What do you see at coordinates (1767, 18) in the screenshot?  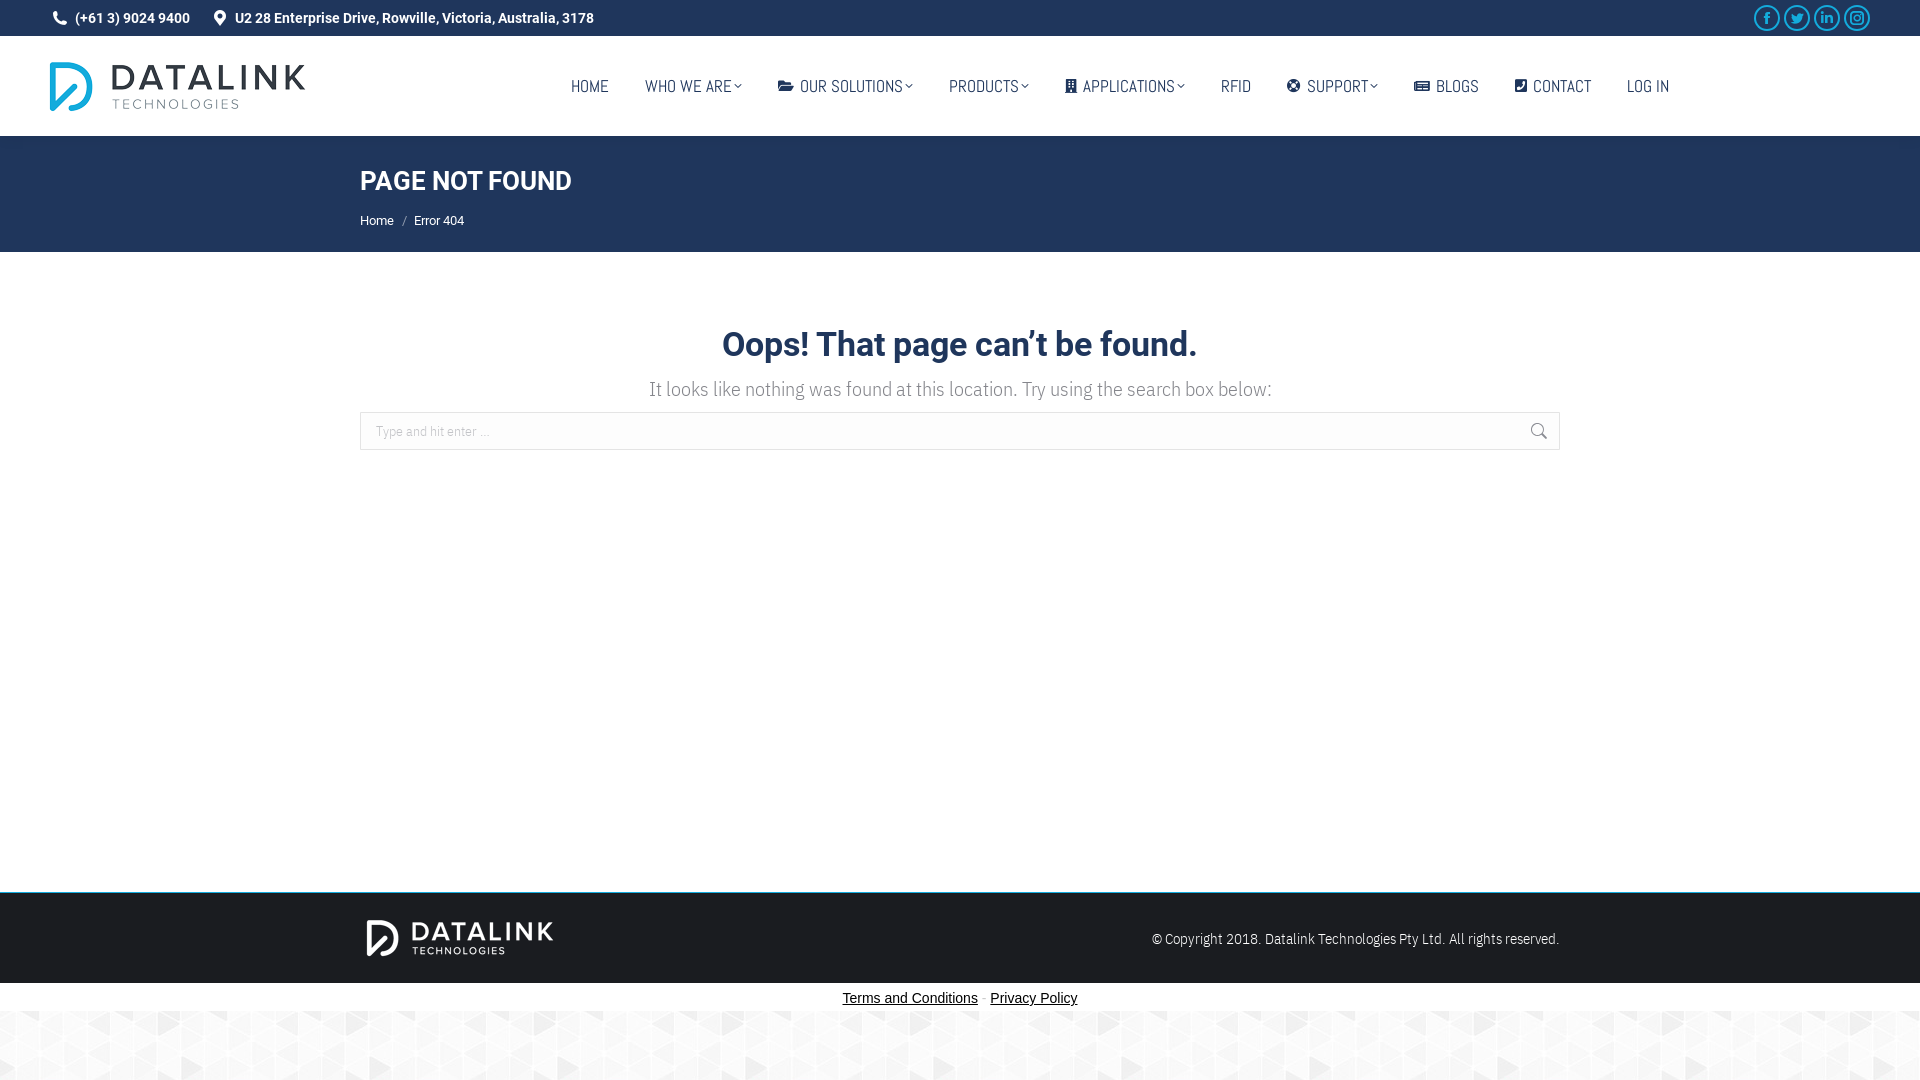 I see `Facebook page opens in new window` at bounding box center [1767, 18].